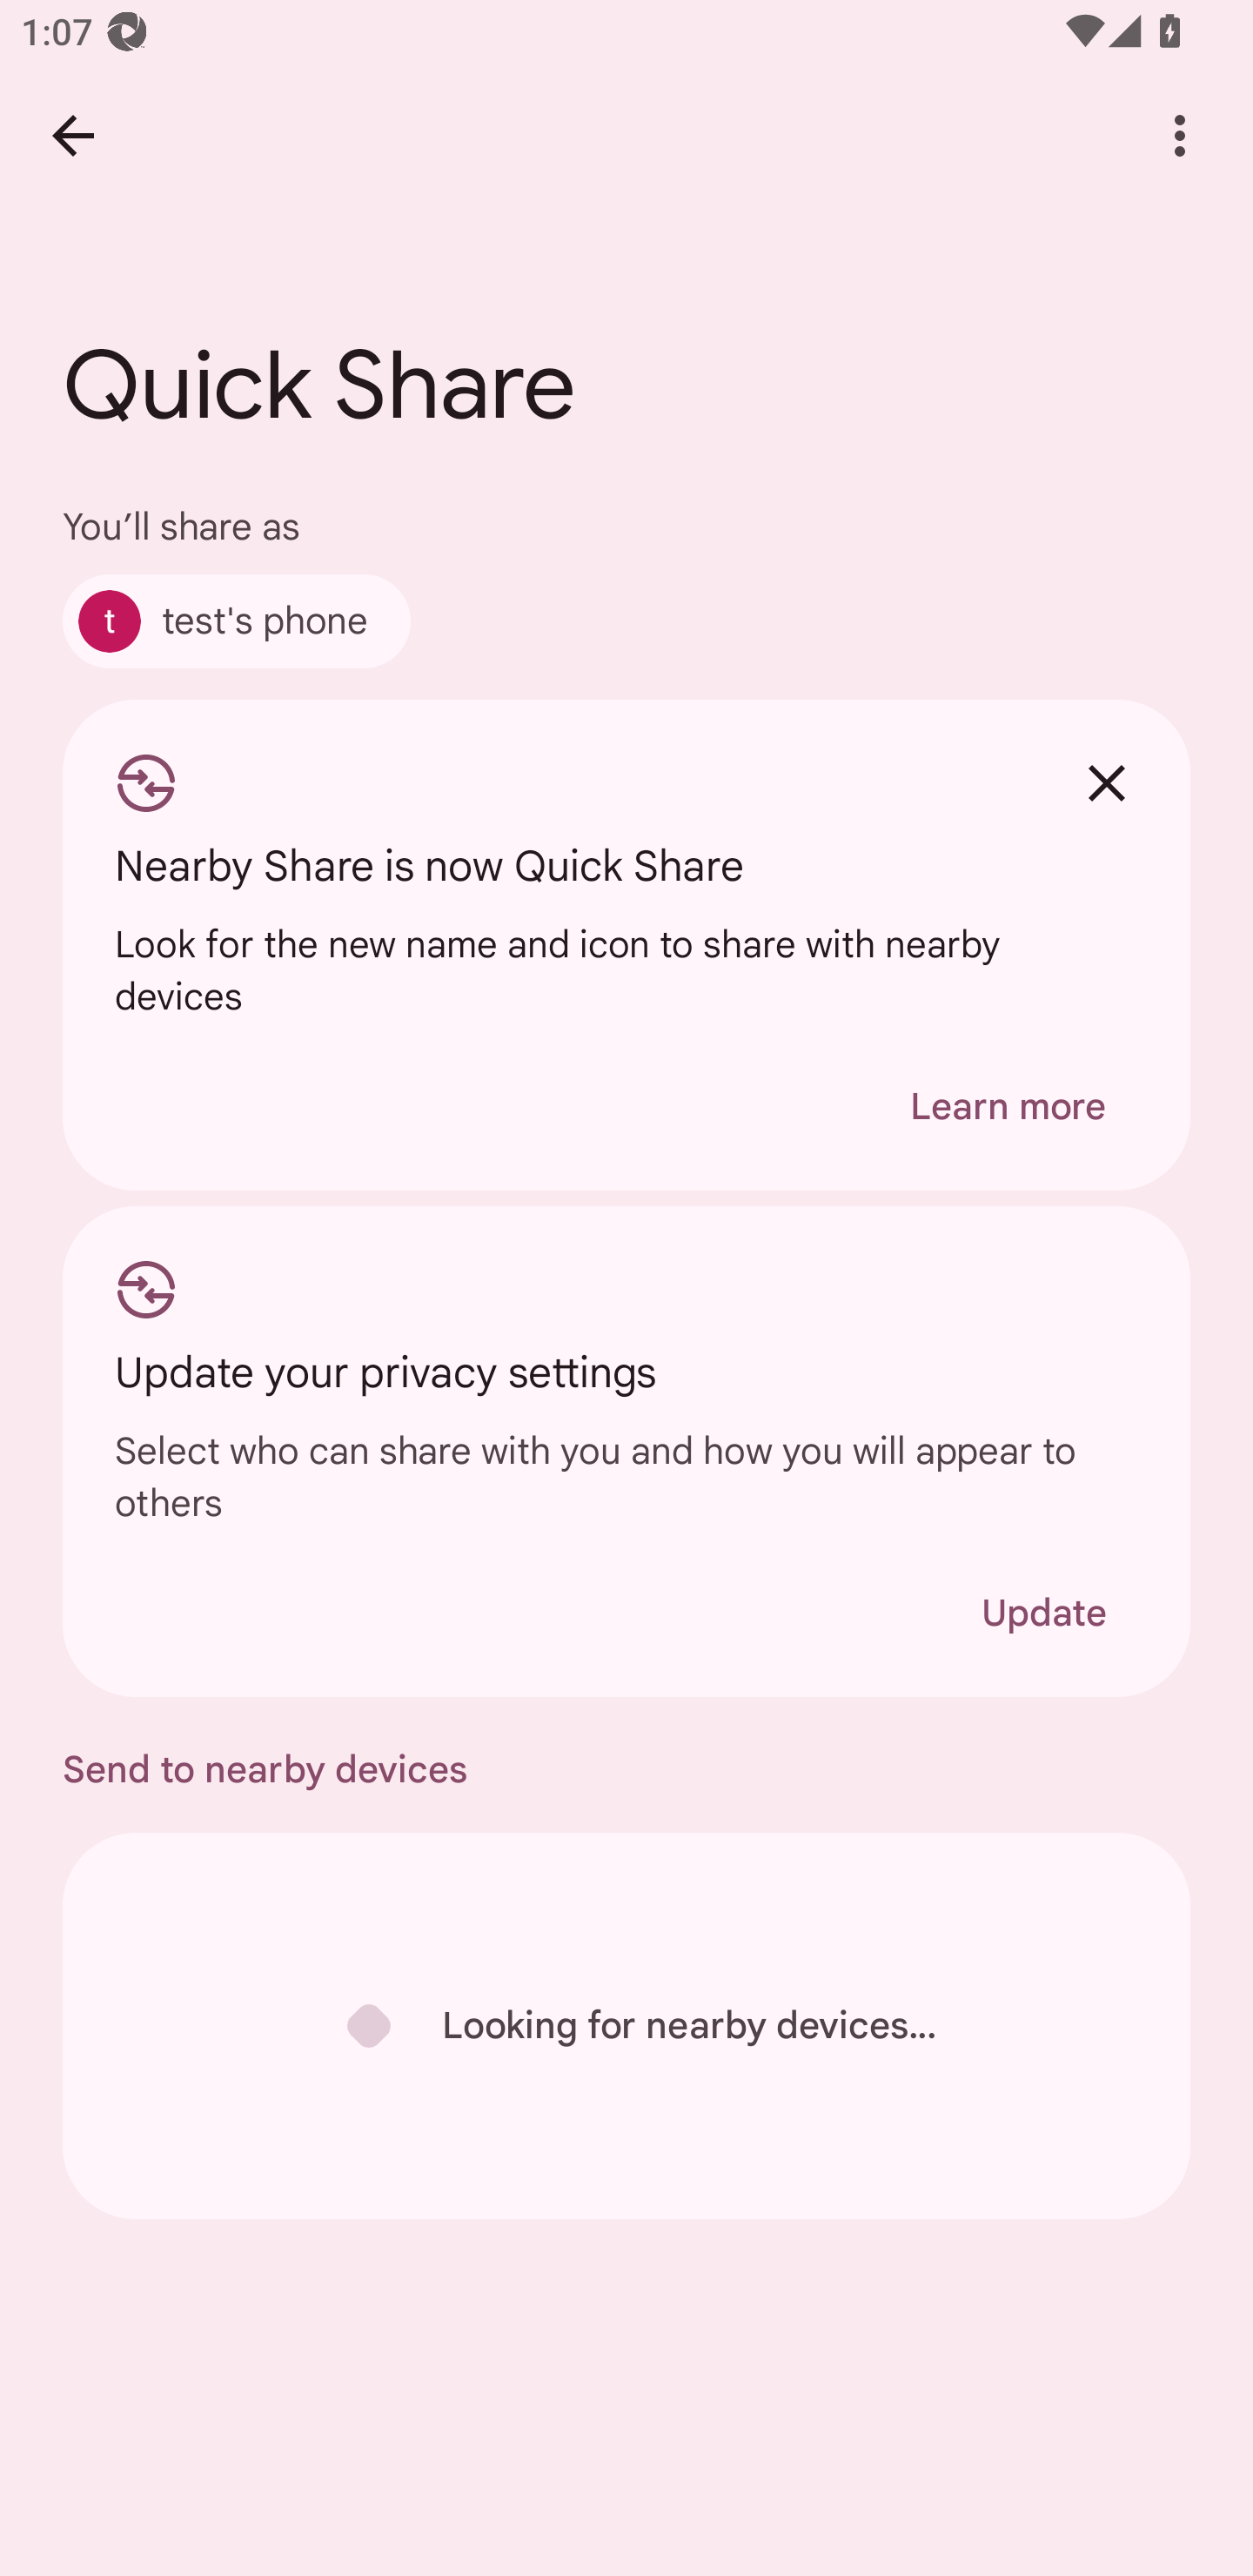  What do you see at coordinates (1106, 782) in the screenshot?
I see `Close` at bounding box center [1106, 782].